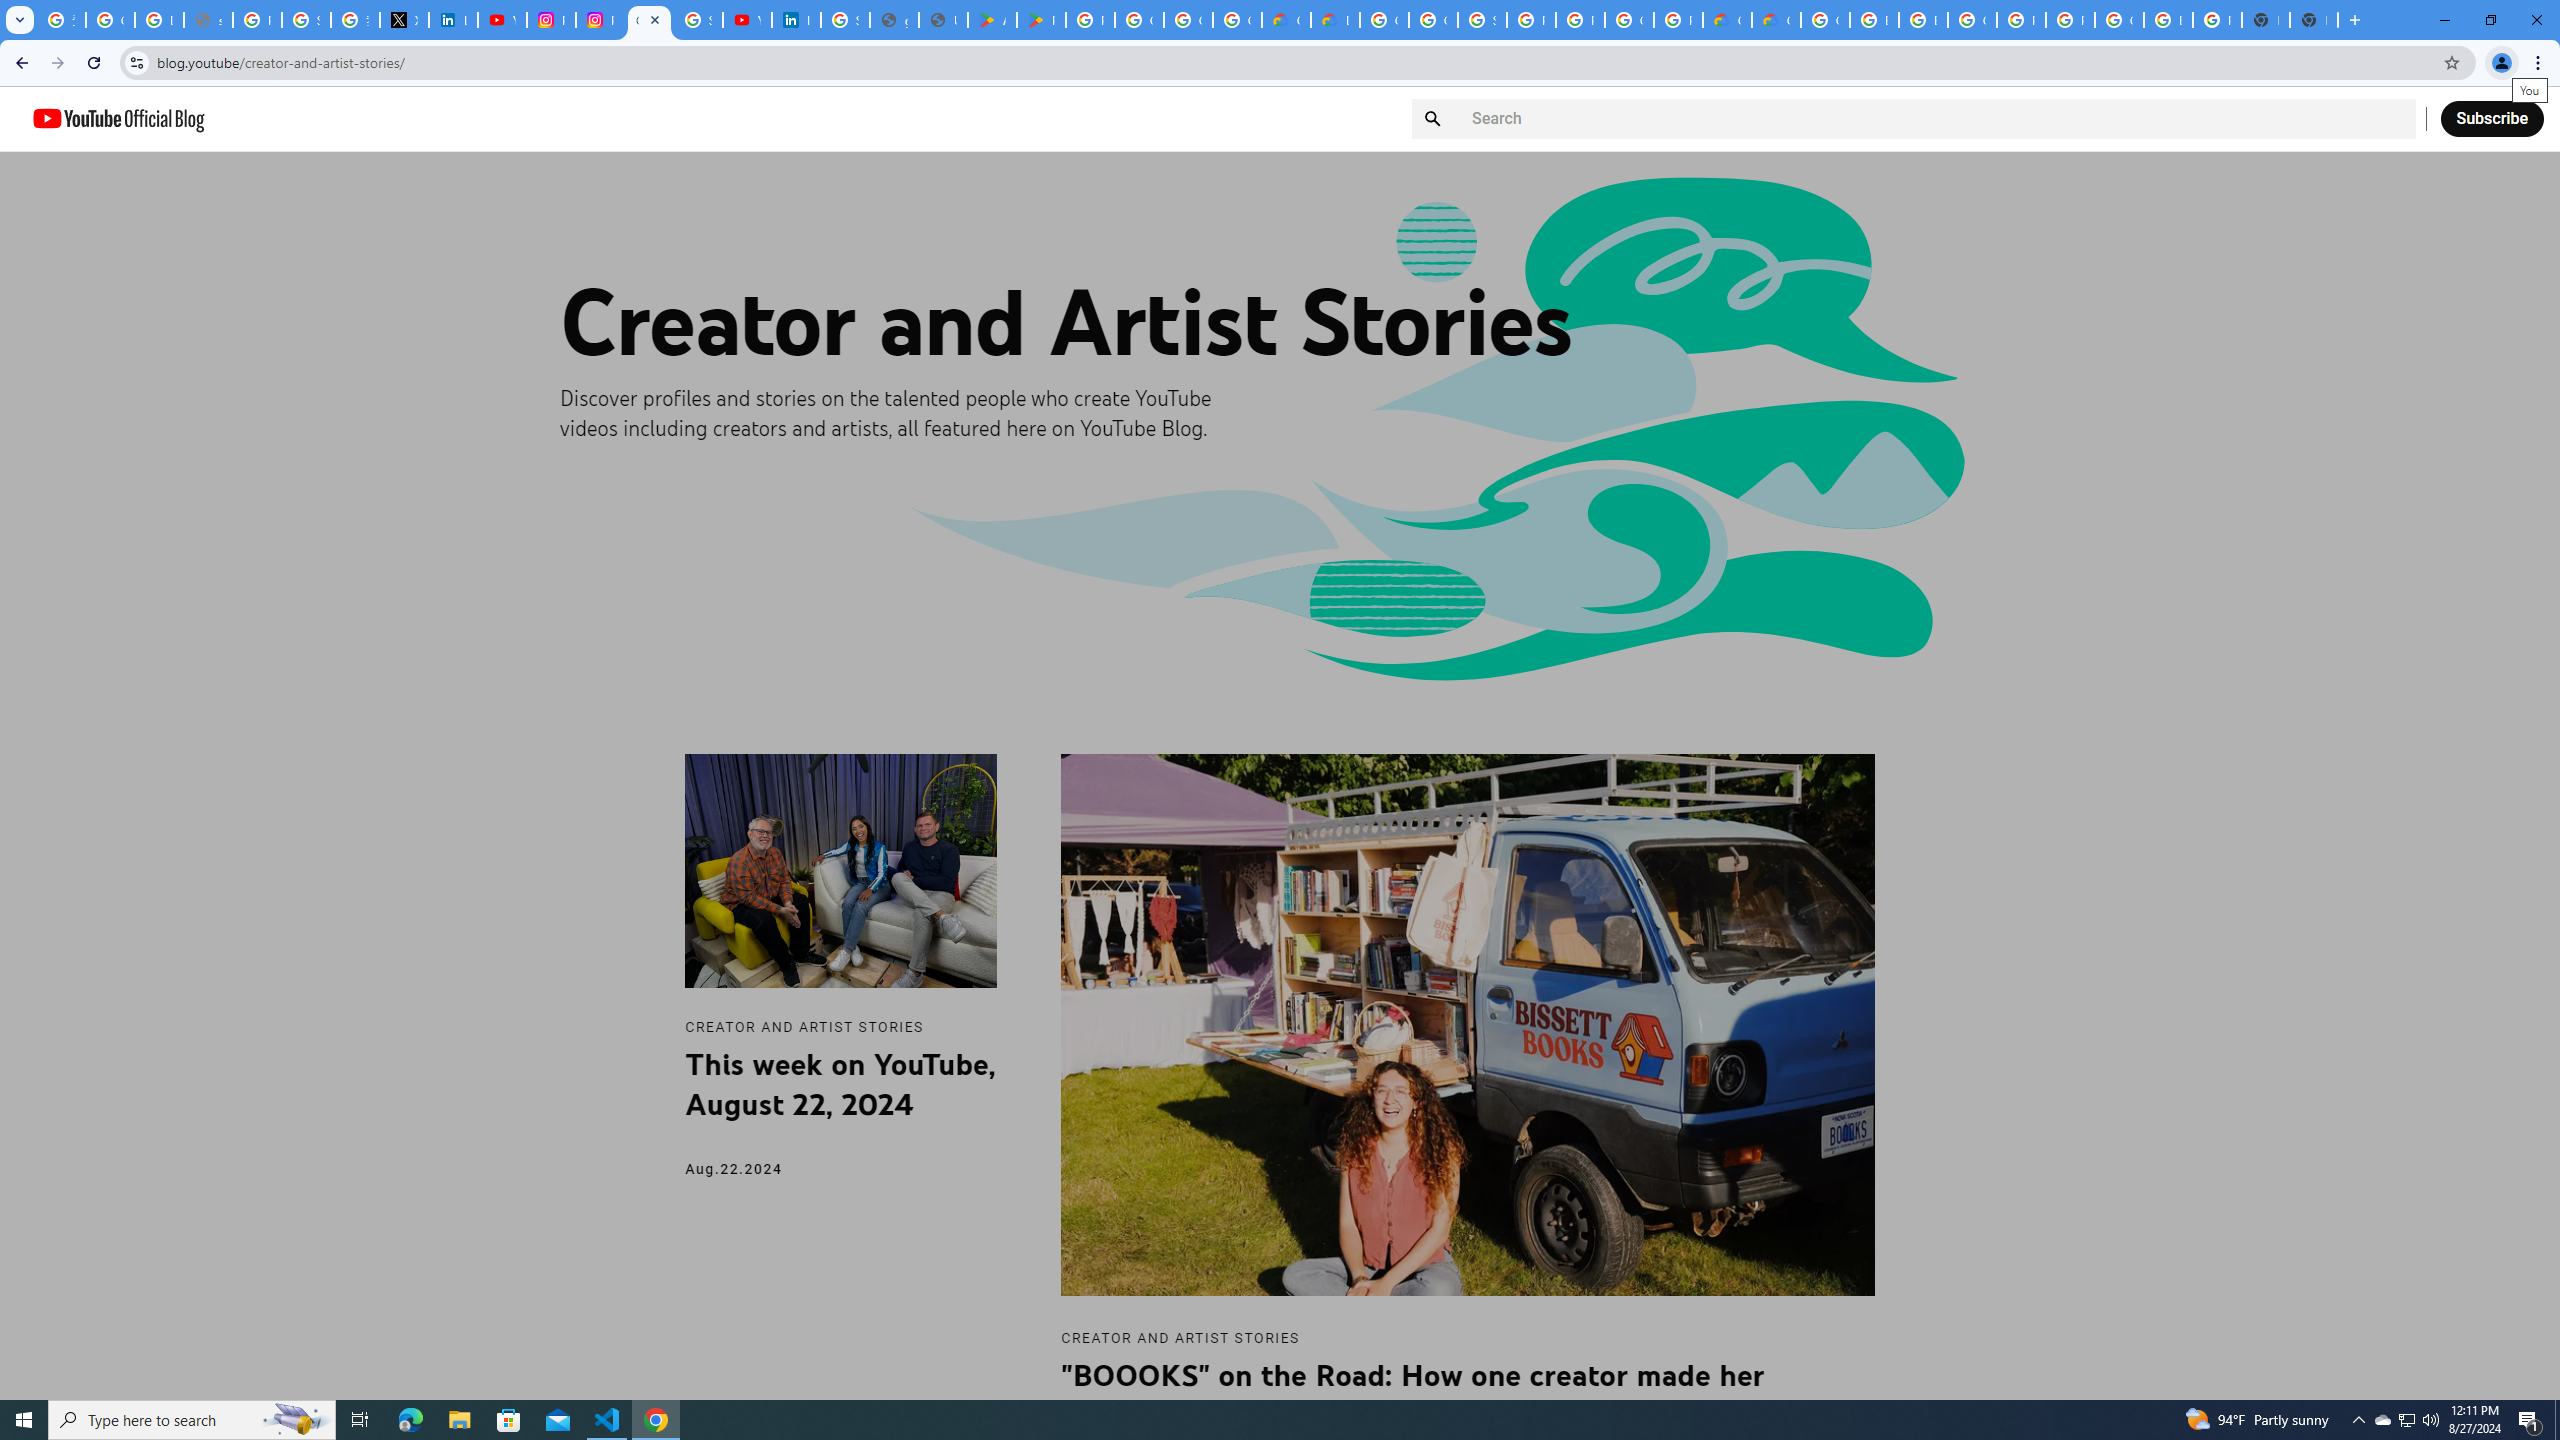 Image resolution: width=2560 pixels, height=1440 pixels. What do you see at coordinates (1436, 118) in the screenshot?
I see `Submit Search` at bounding box center [1436, 118].